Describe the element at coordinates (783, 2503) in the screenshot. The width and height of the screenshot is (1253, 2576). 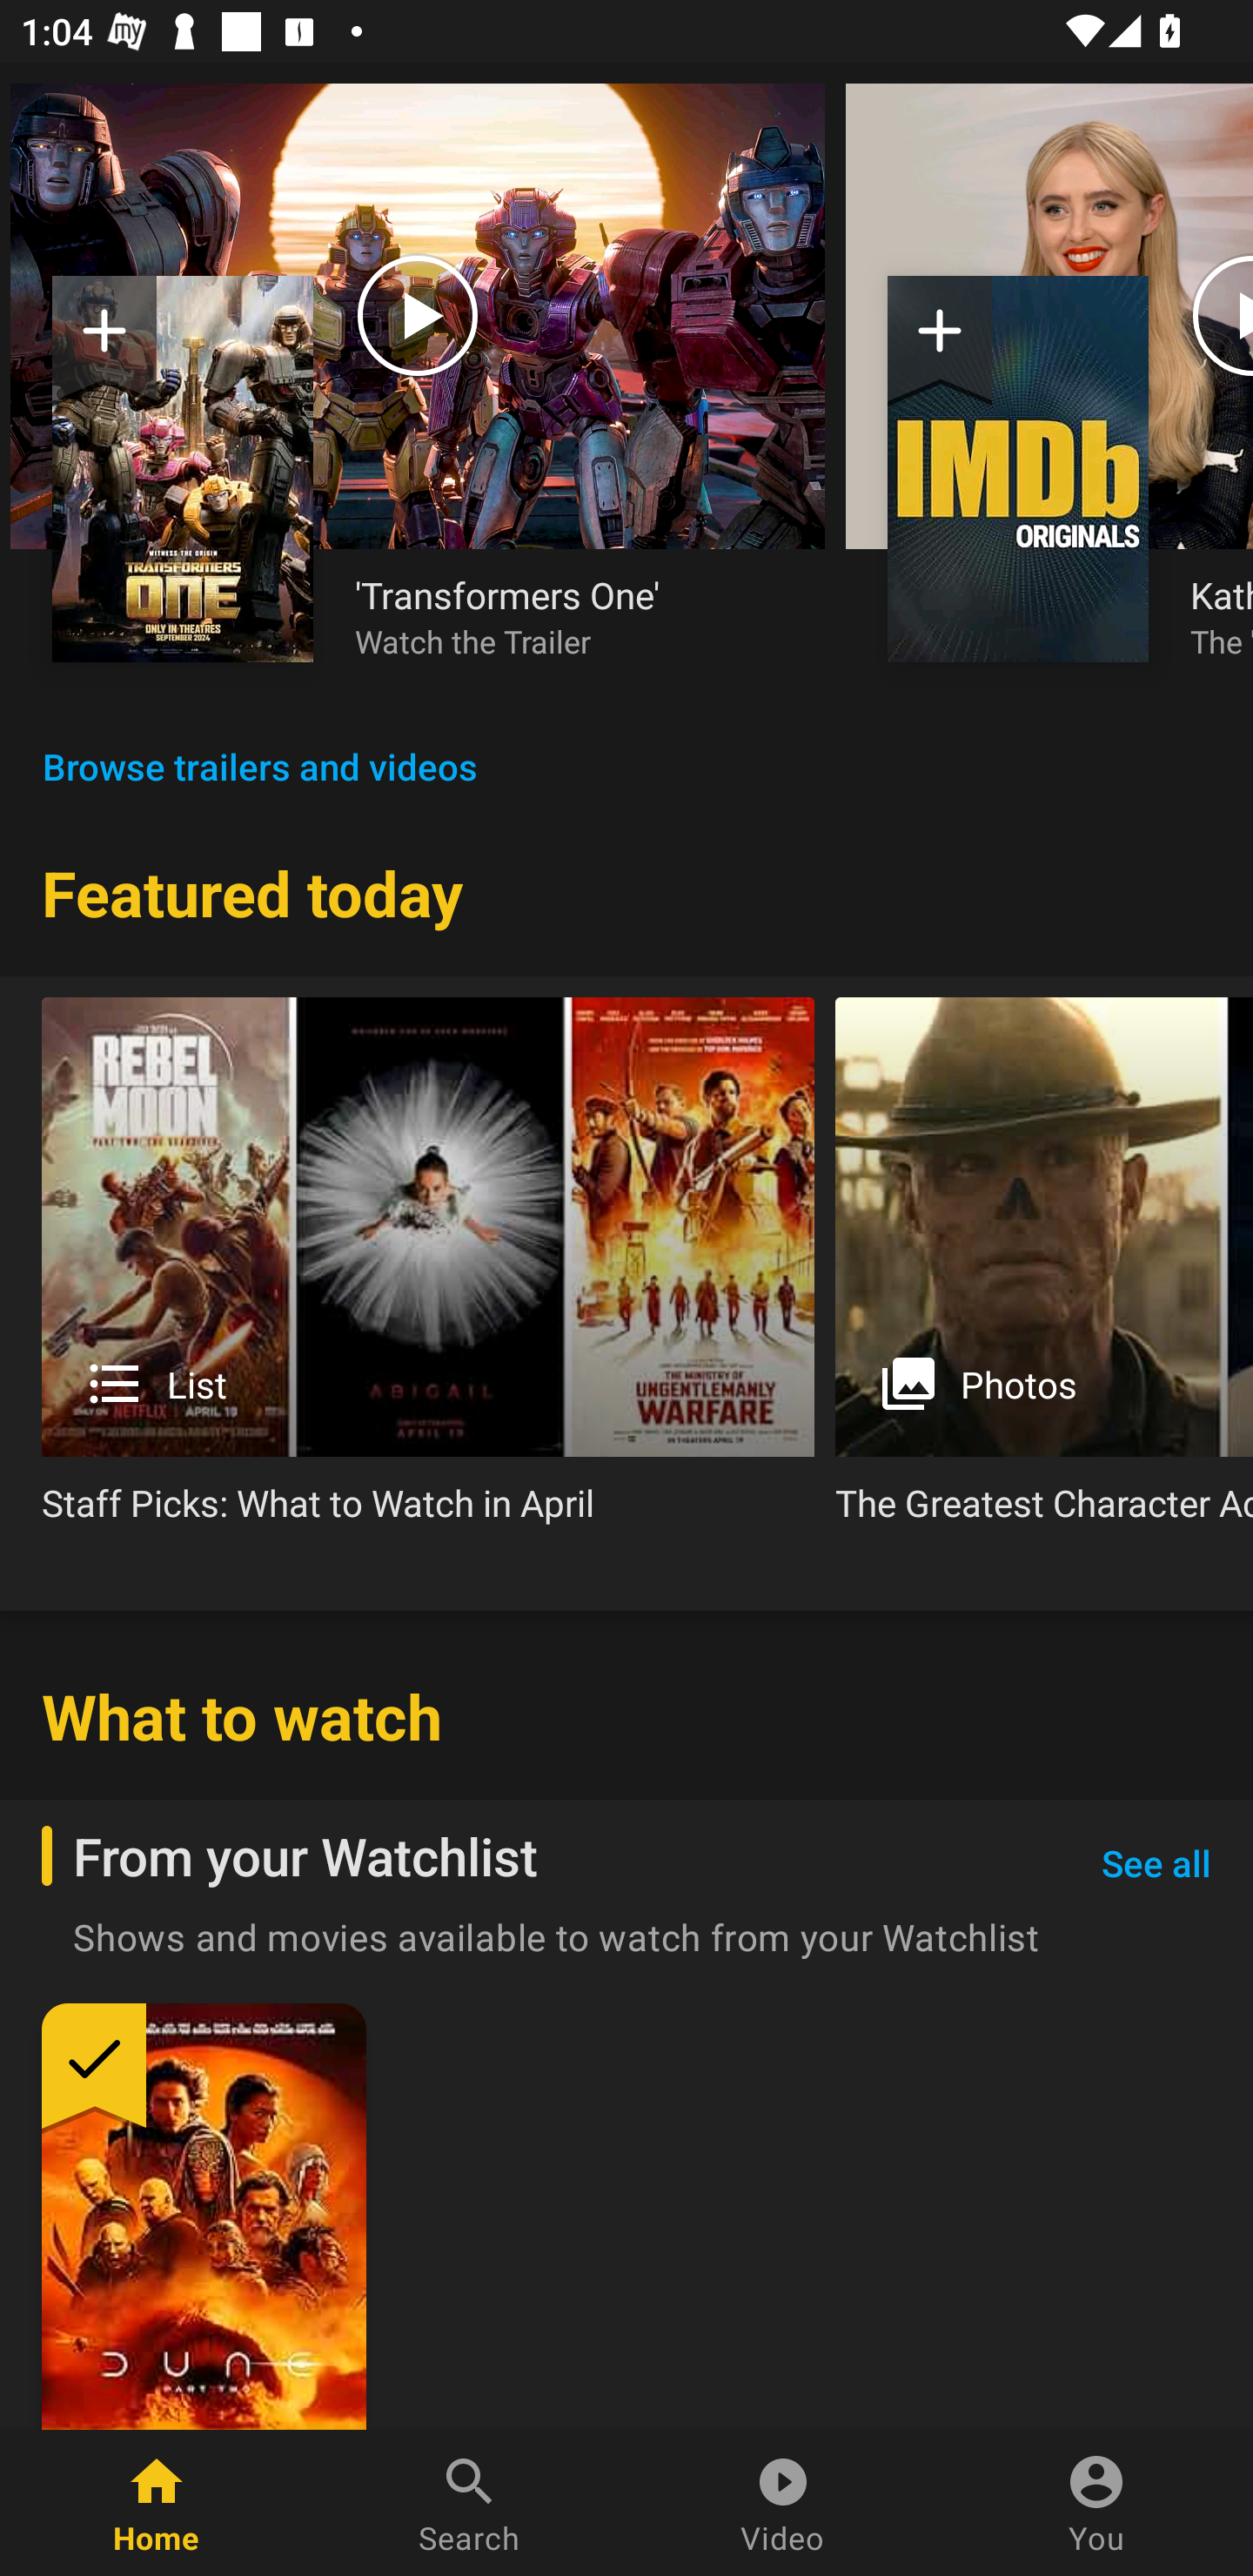
I see `Video` at that location.